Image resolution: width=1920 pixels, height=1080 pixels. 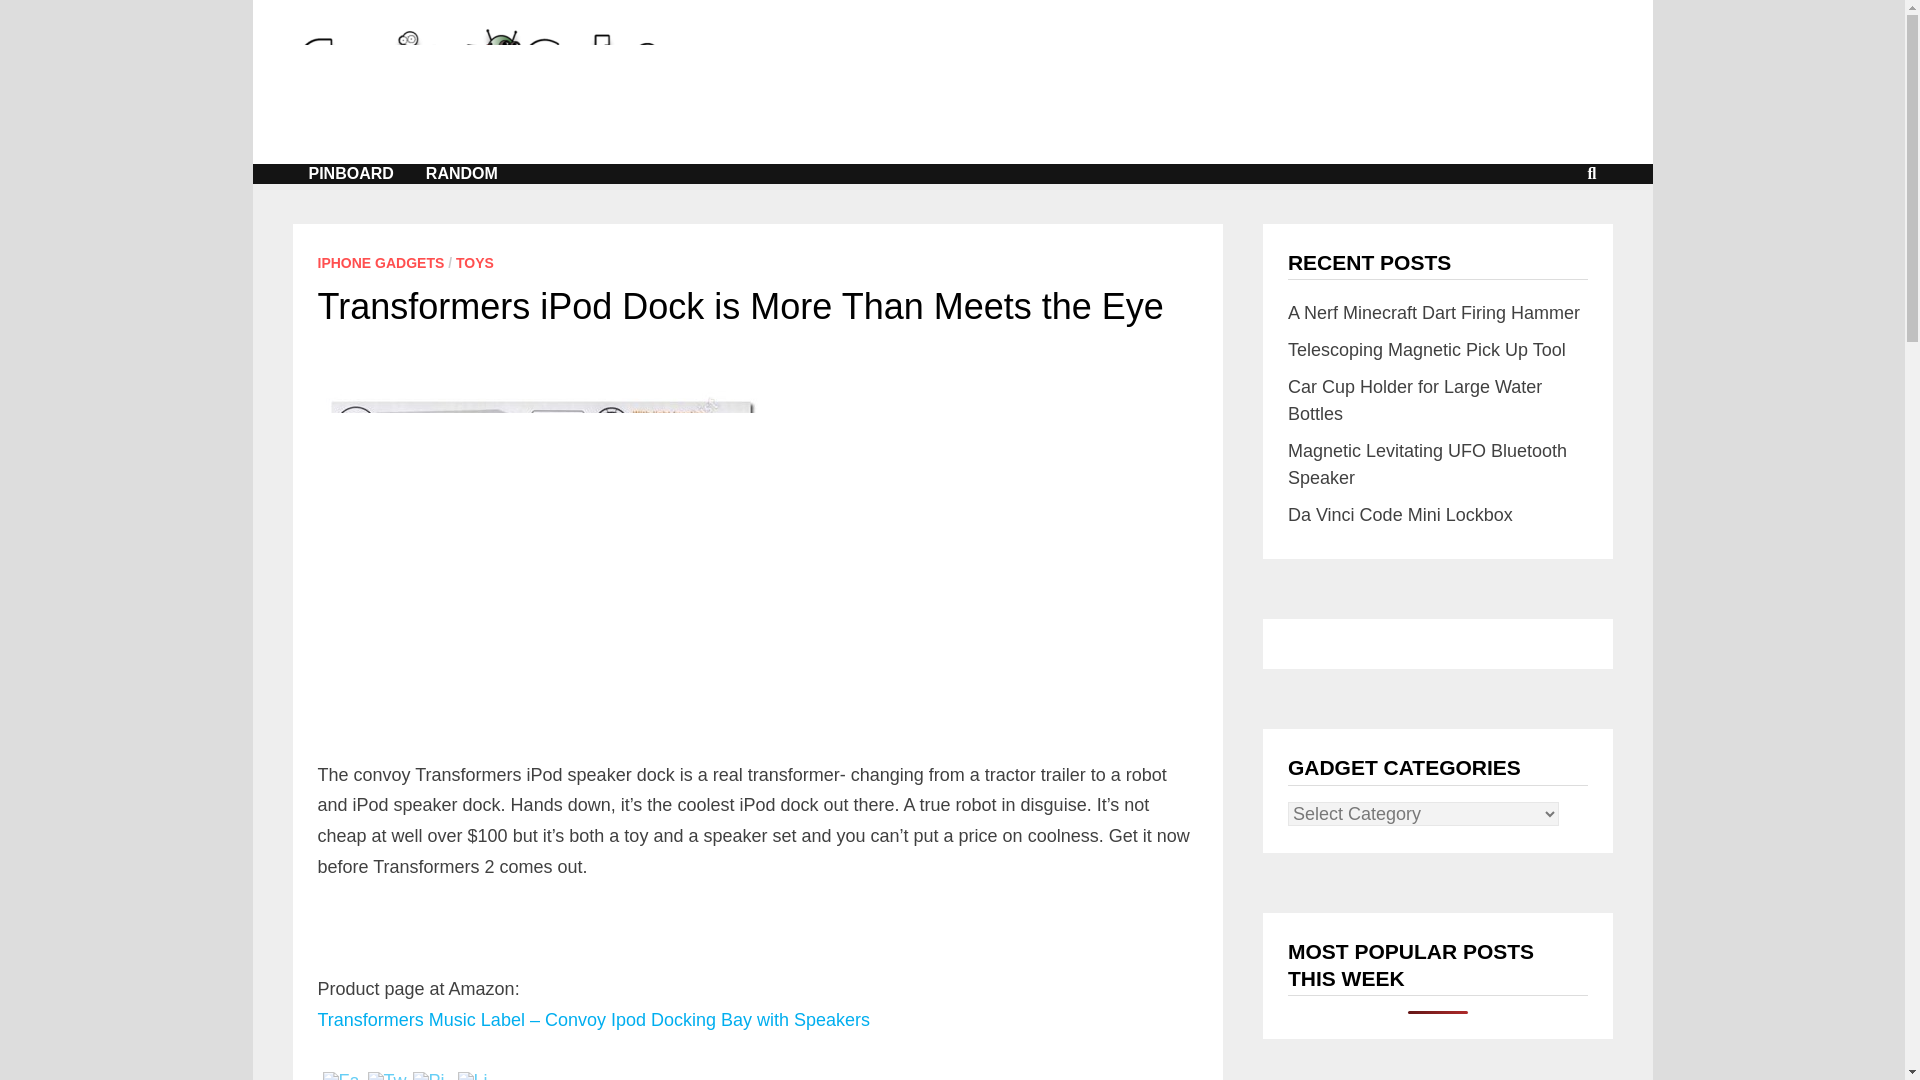 I want to click on TOYS, so click(x=474, y=262).